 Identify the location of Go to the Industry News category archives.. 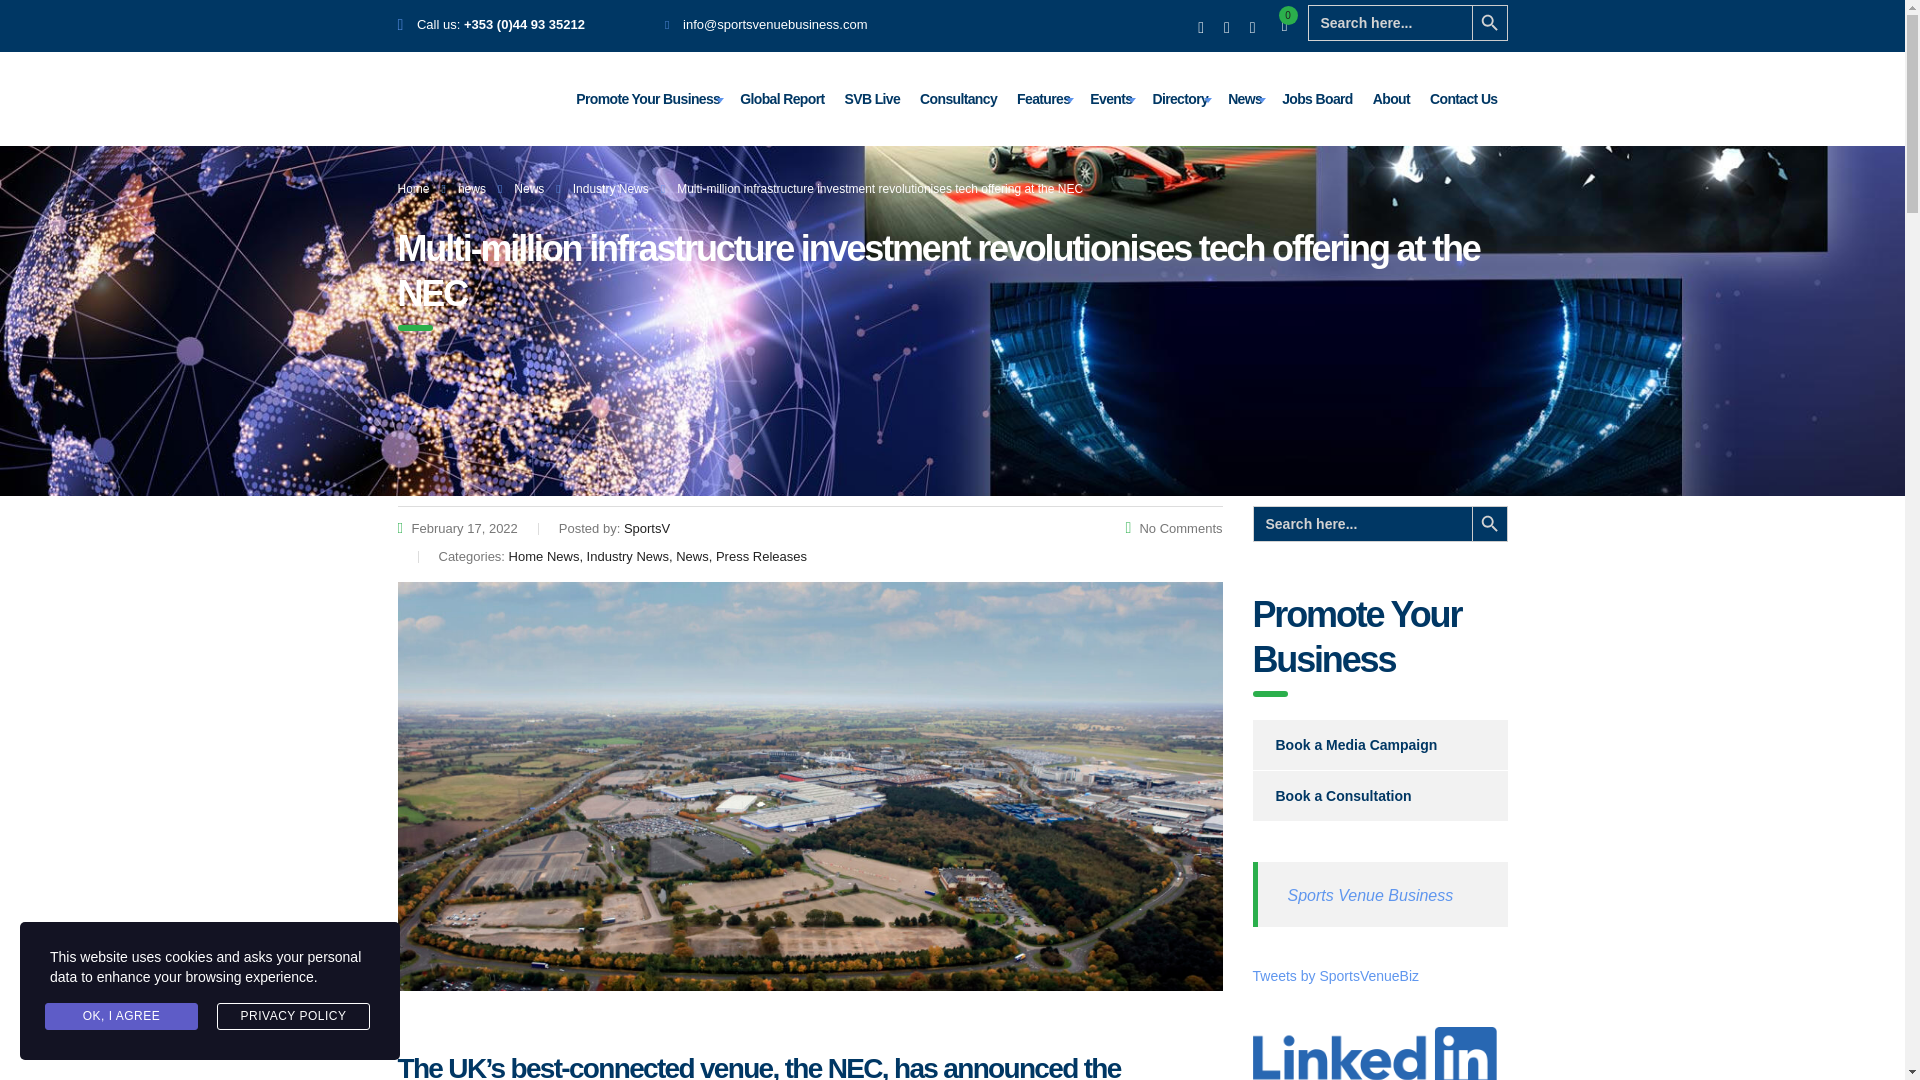
(610, 188).